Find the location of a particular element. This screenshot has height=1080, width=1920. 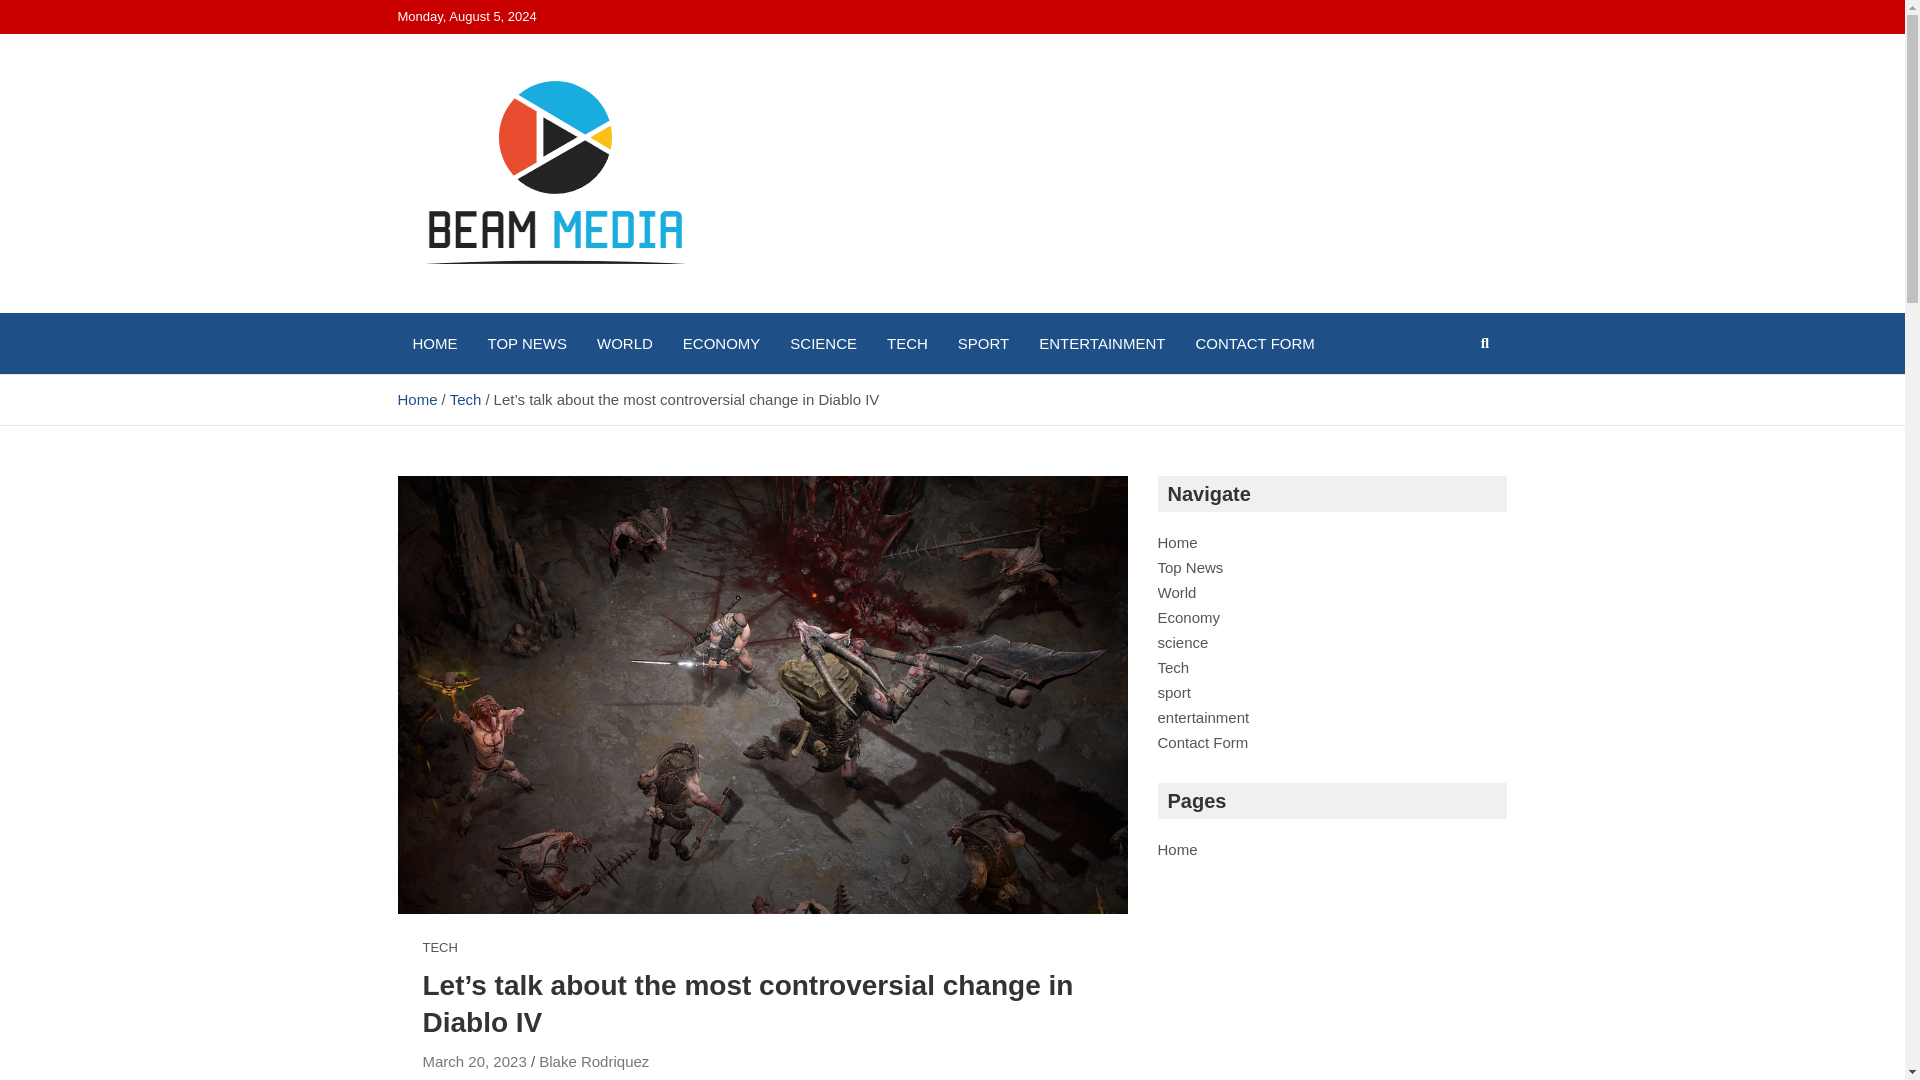

World is located at coordinates (1176, 592).